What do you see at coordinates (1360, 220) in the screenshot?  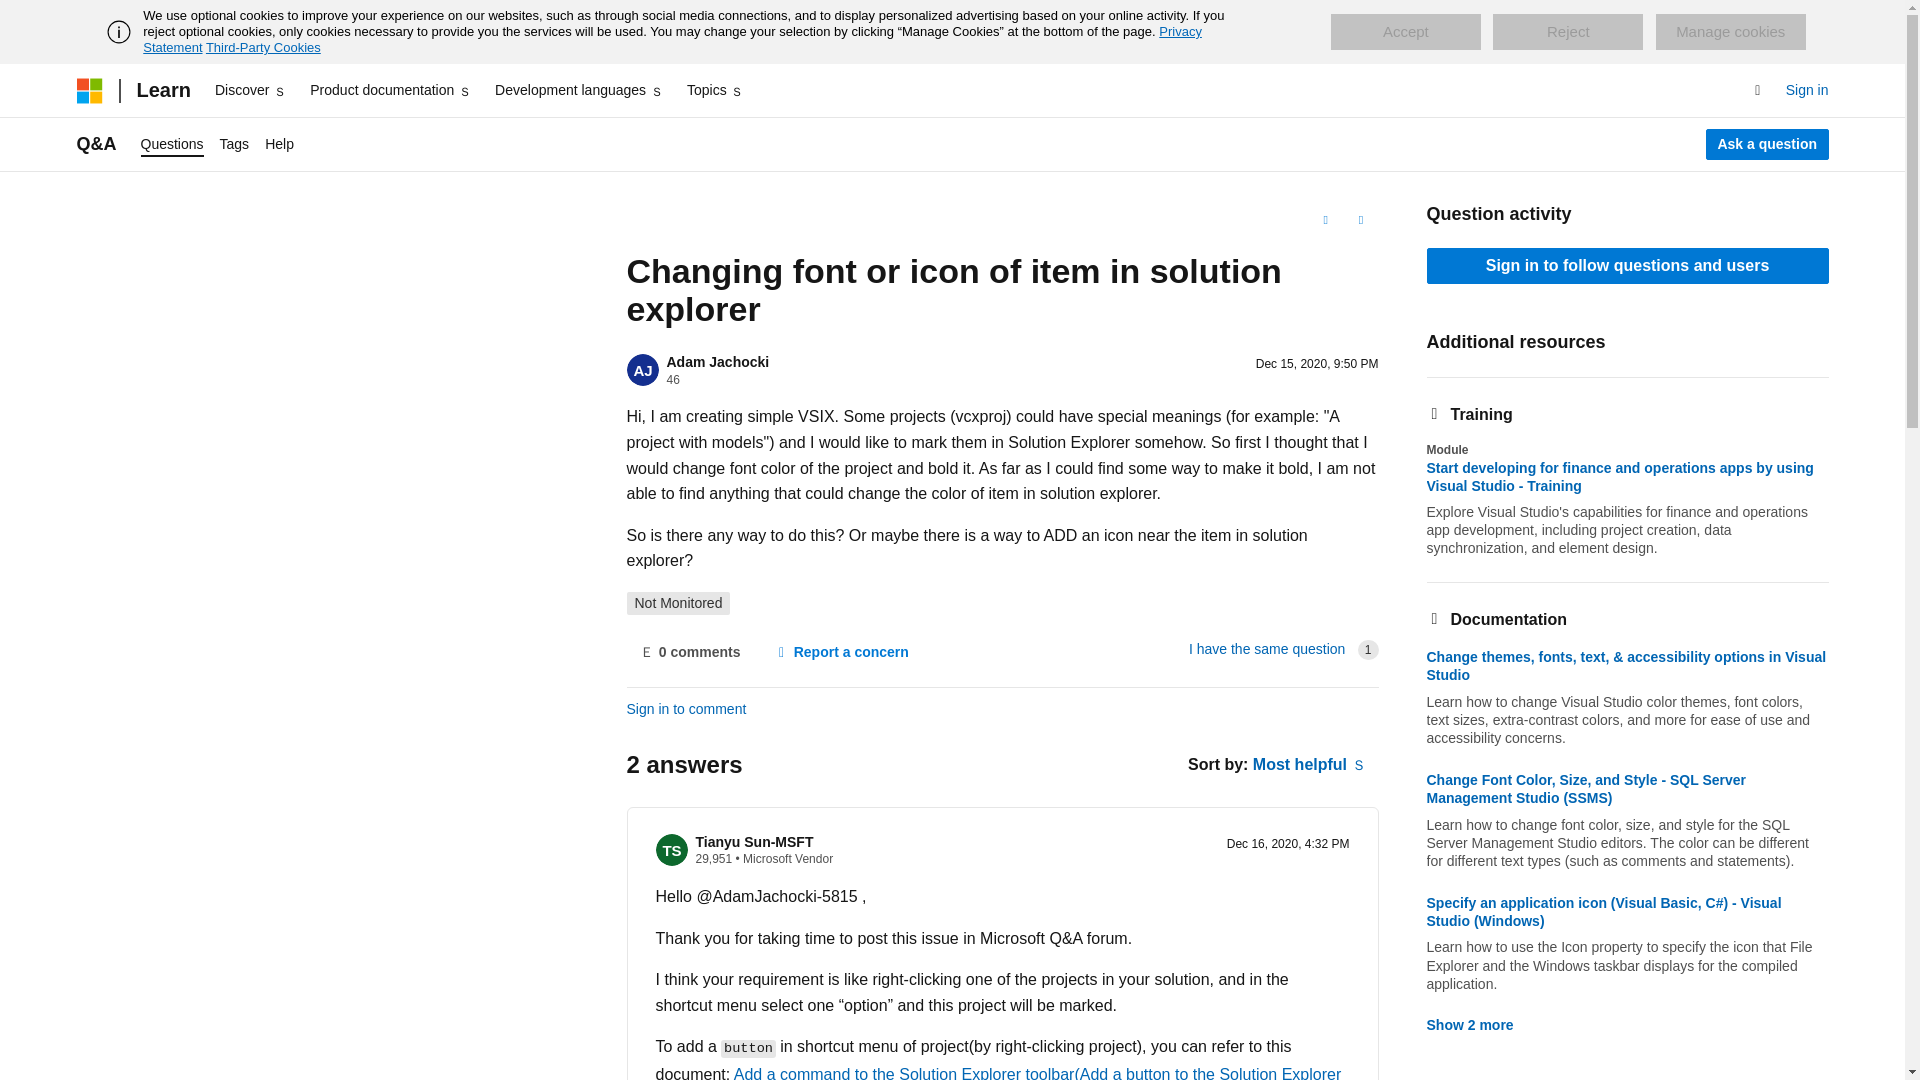 I see `Share this question` at bounding box center [1360, 220].